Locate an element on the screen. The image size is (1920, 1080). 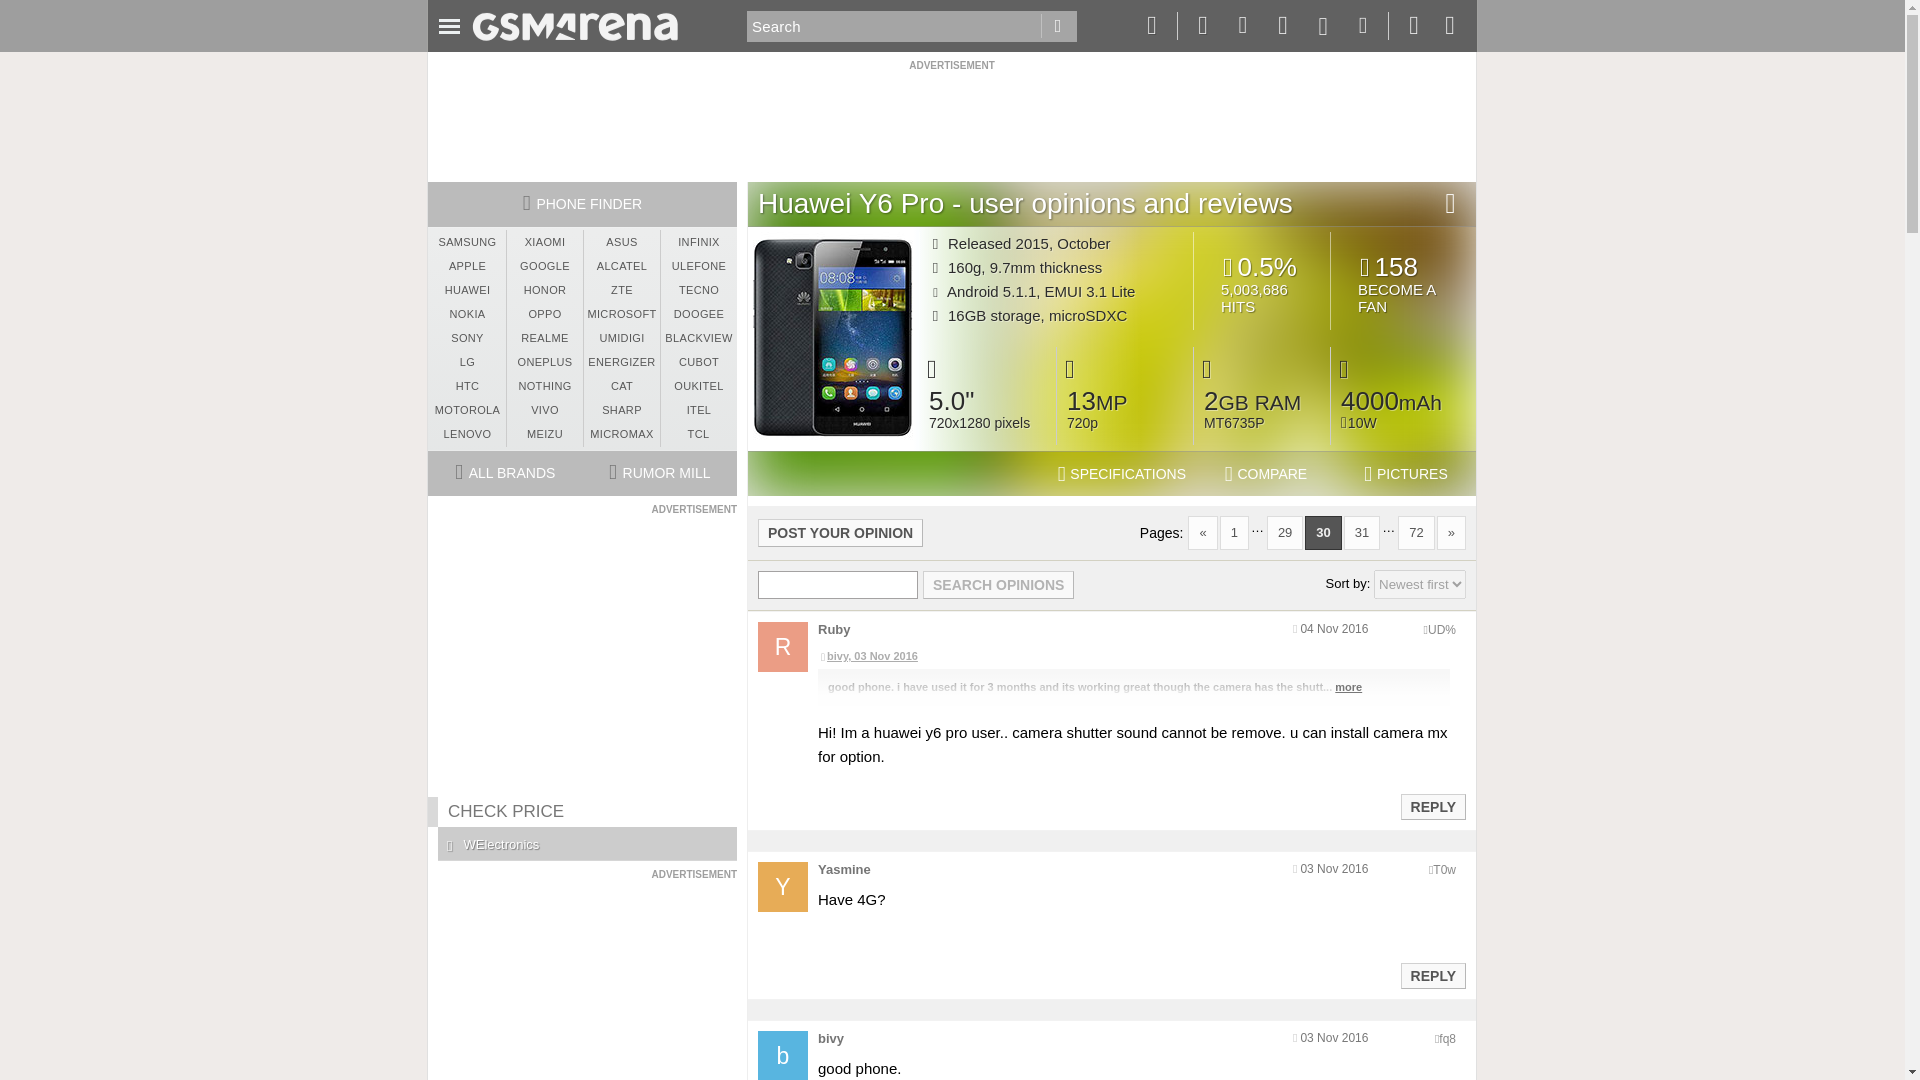
Go is located at coordinates (1058, 26).